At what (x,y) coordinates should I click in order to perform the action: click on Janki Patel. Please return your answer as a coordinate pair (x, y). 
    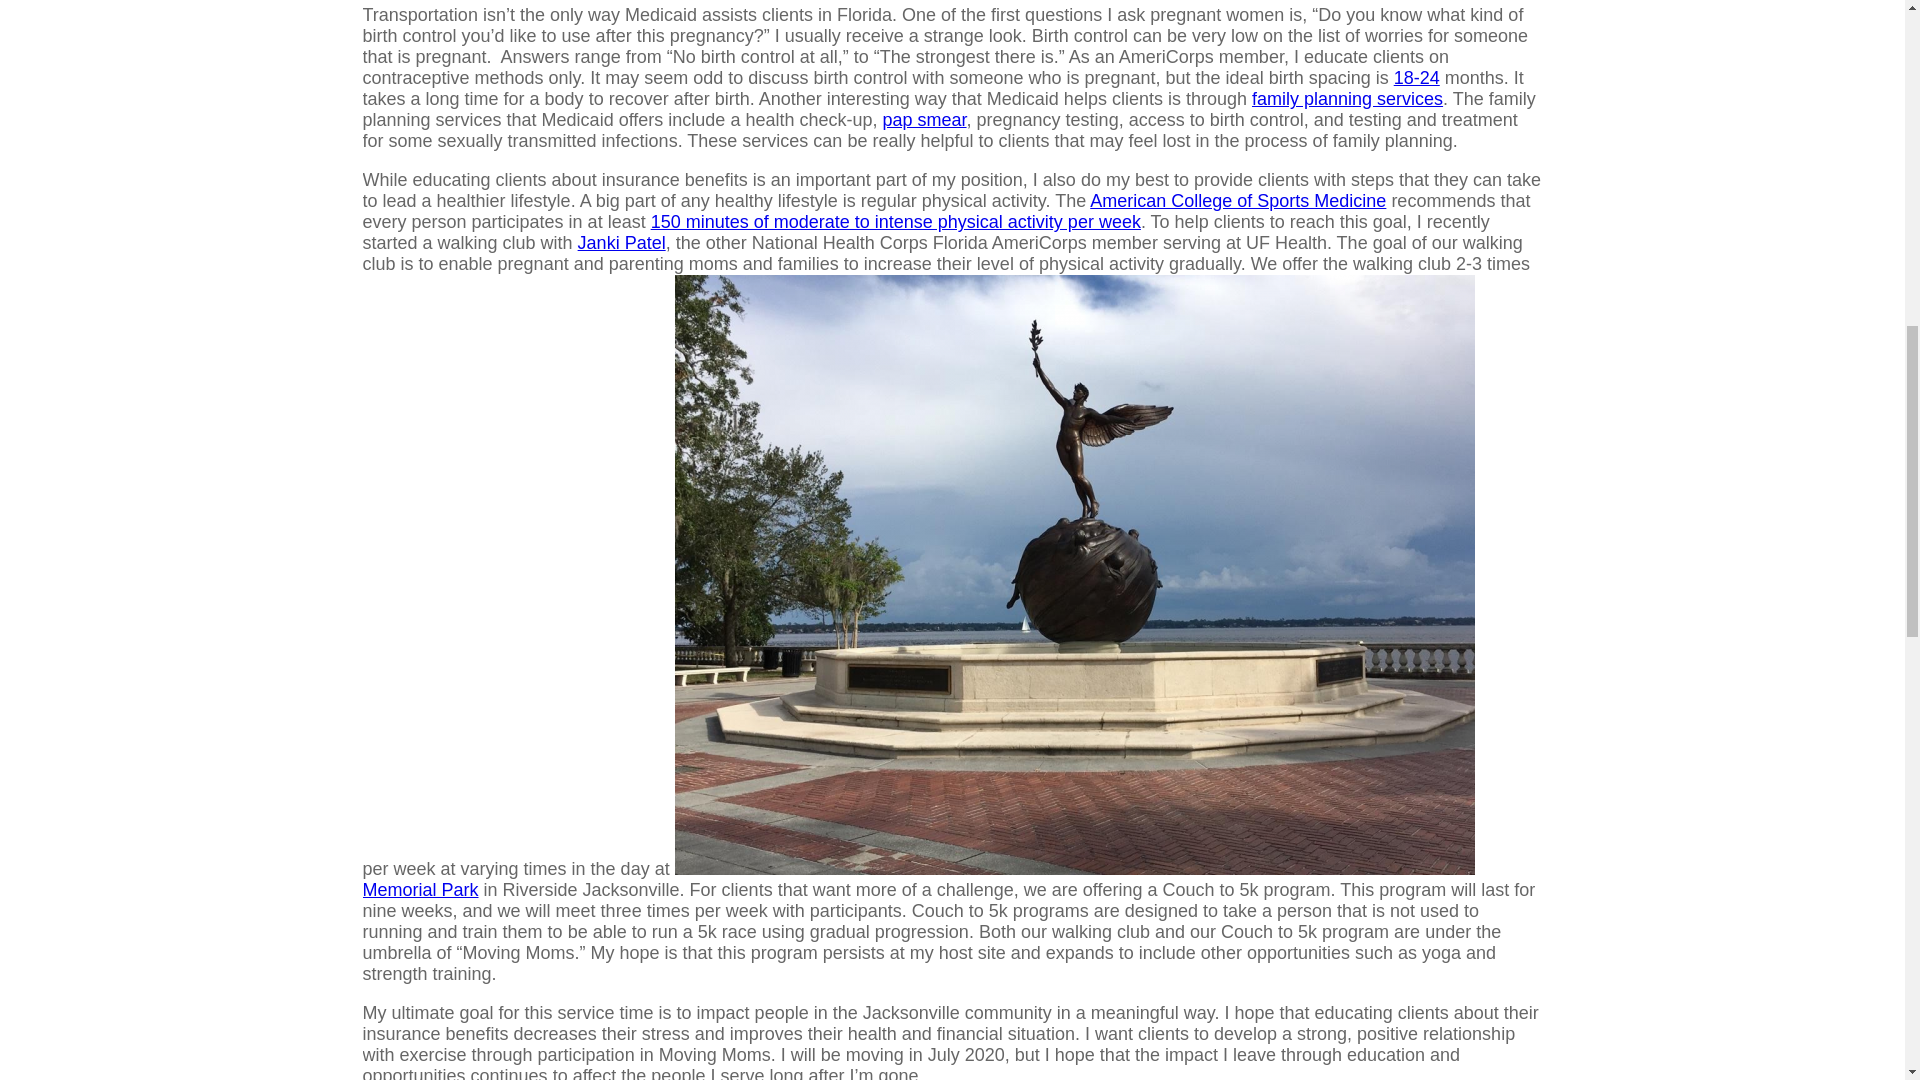
    Looking at the image, I should click on (622, 242).